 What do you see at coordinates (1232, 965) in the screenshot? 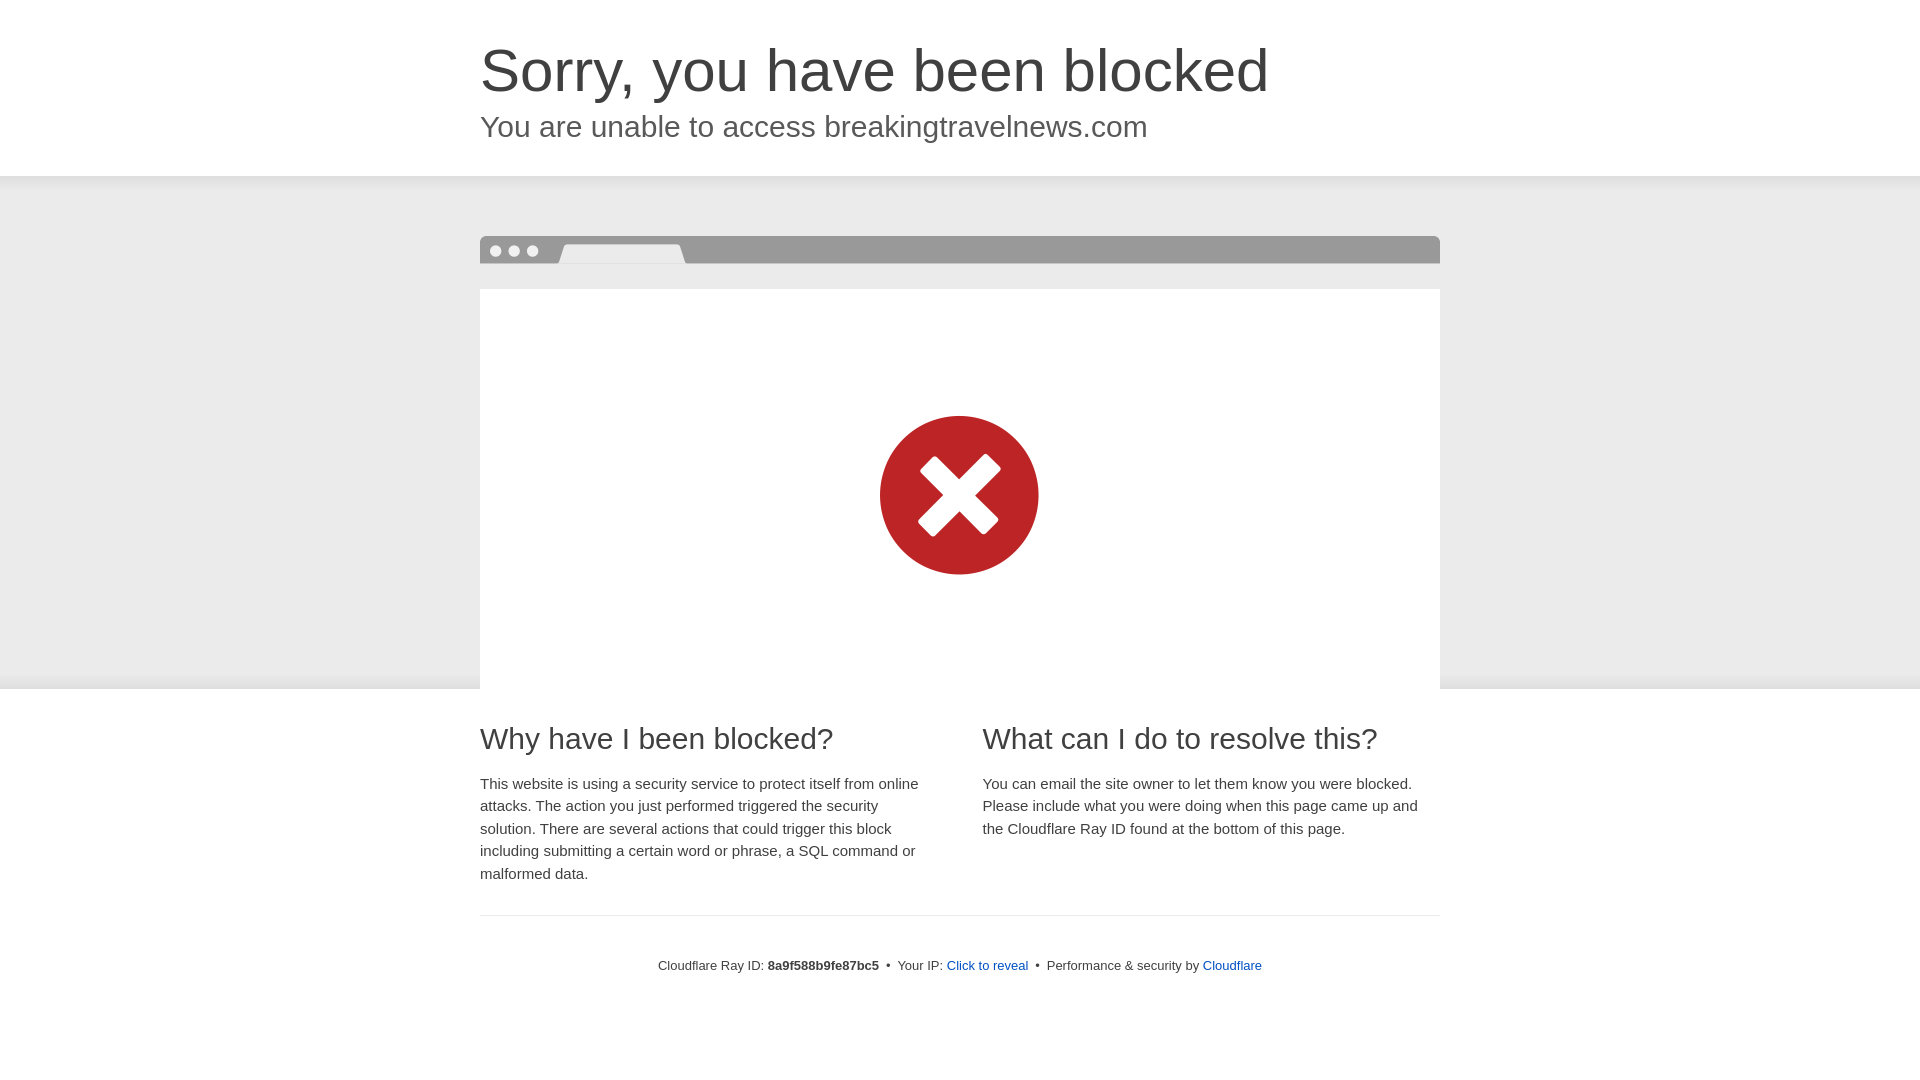
I see `Cloudflare` at bounding box center [1232, 965].